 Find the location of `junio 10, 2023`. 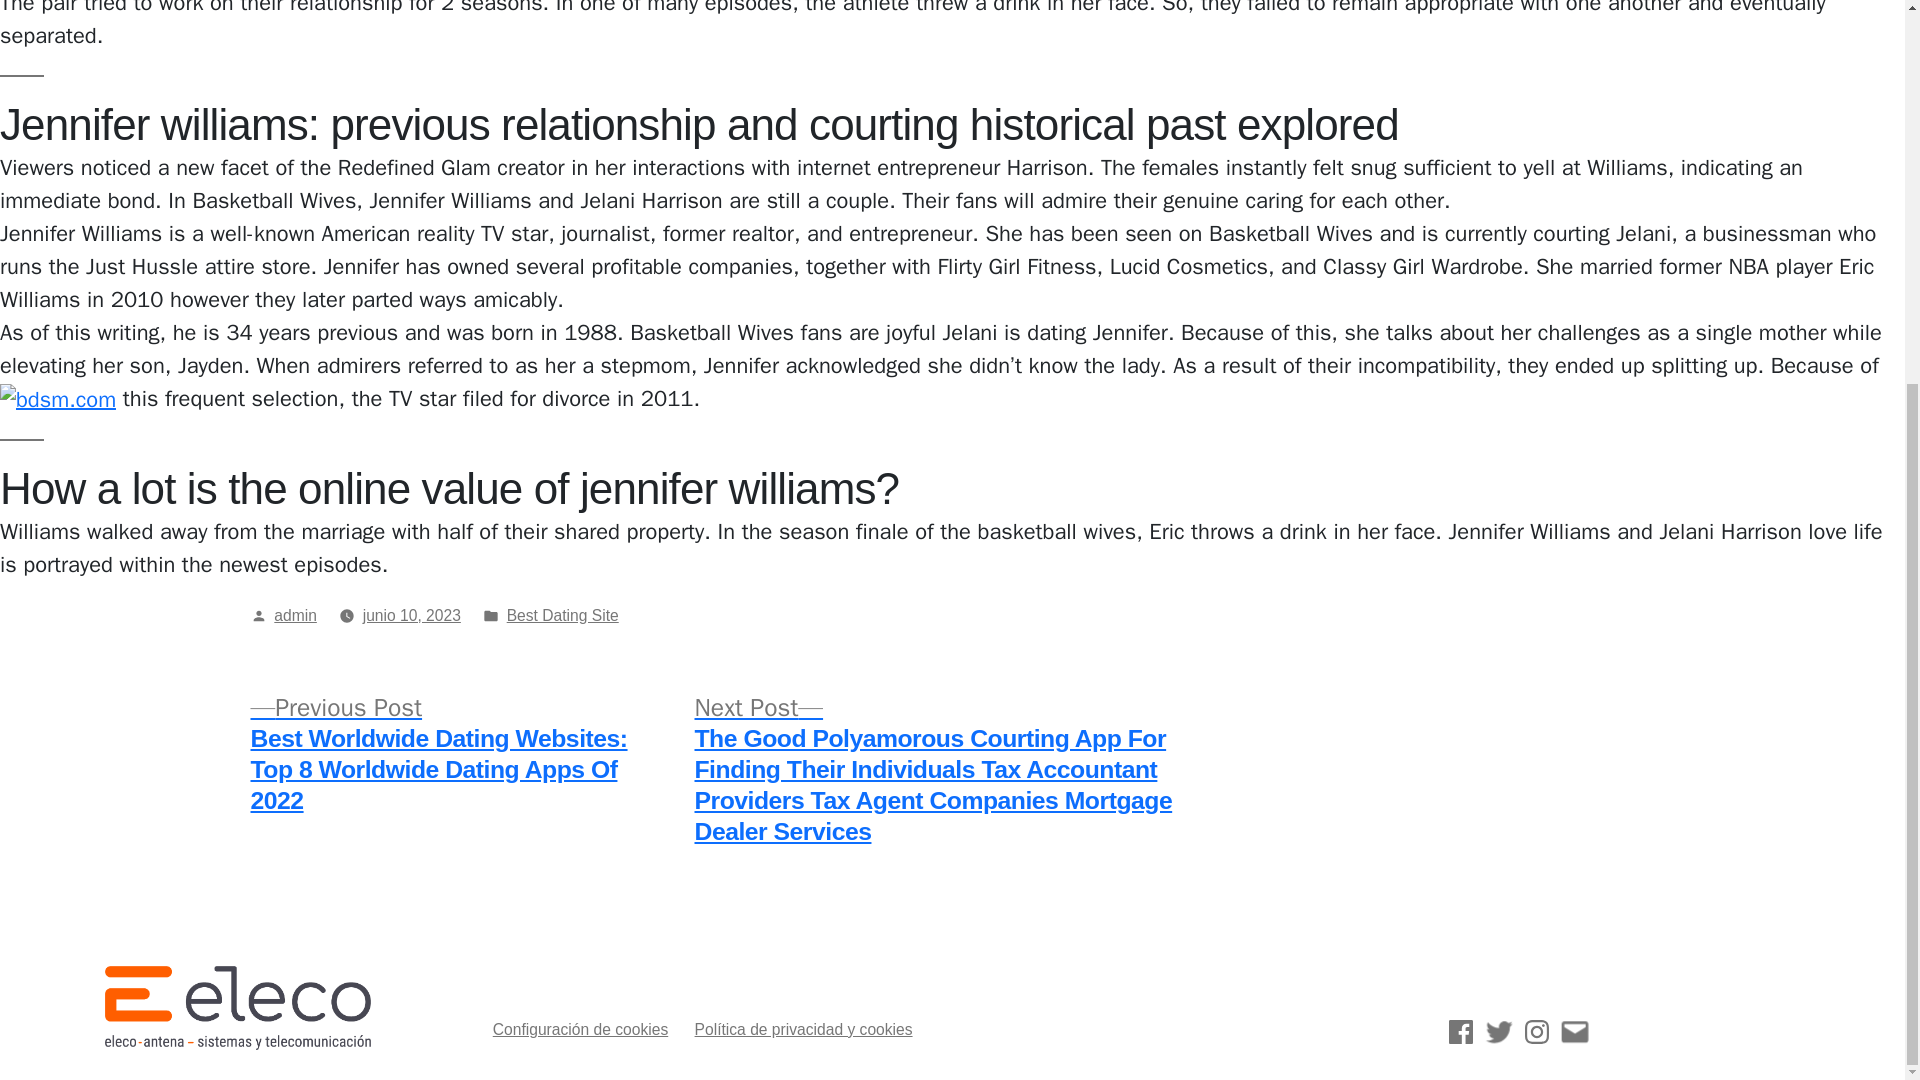

junio 10, 2023 is located at coordinates (411, 615).